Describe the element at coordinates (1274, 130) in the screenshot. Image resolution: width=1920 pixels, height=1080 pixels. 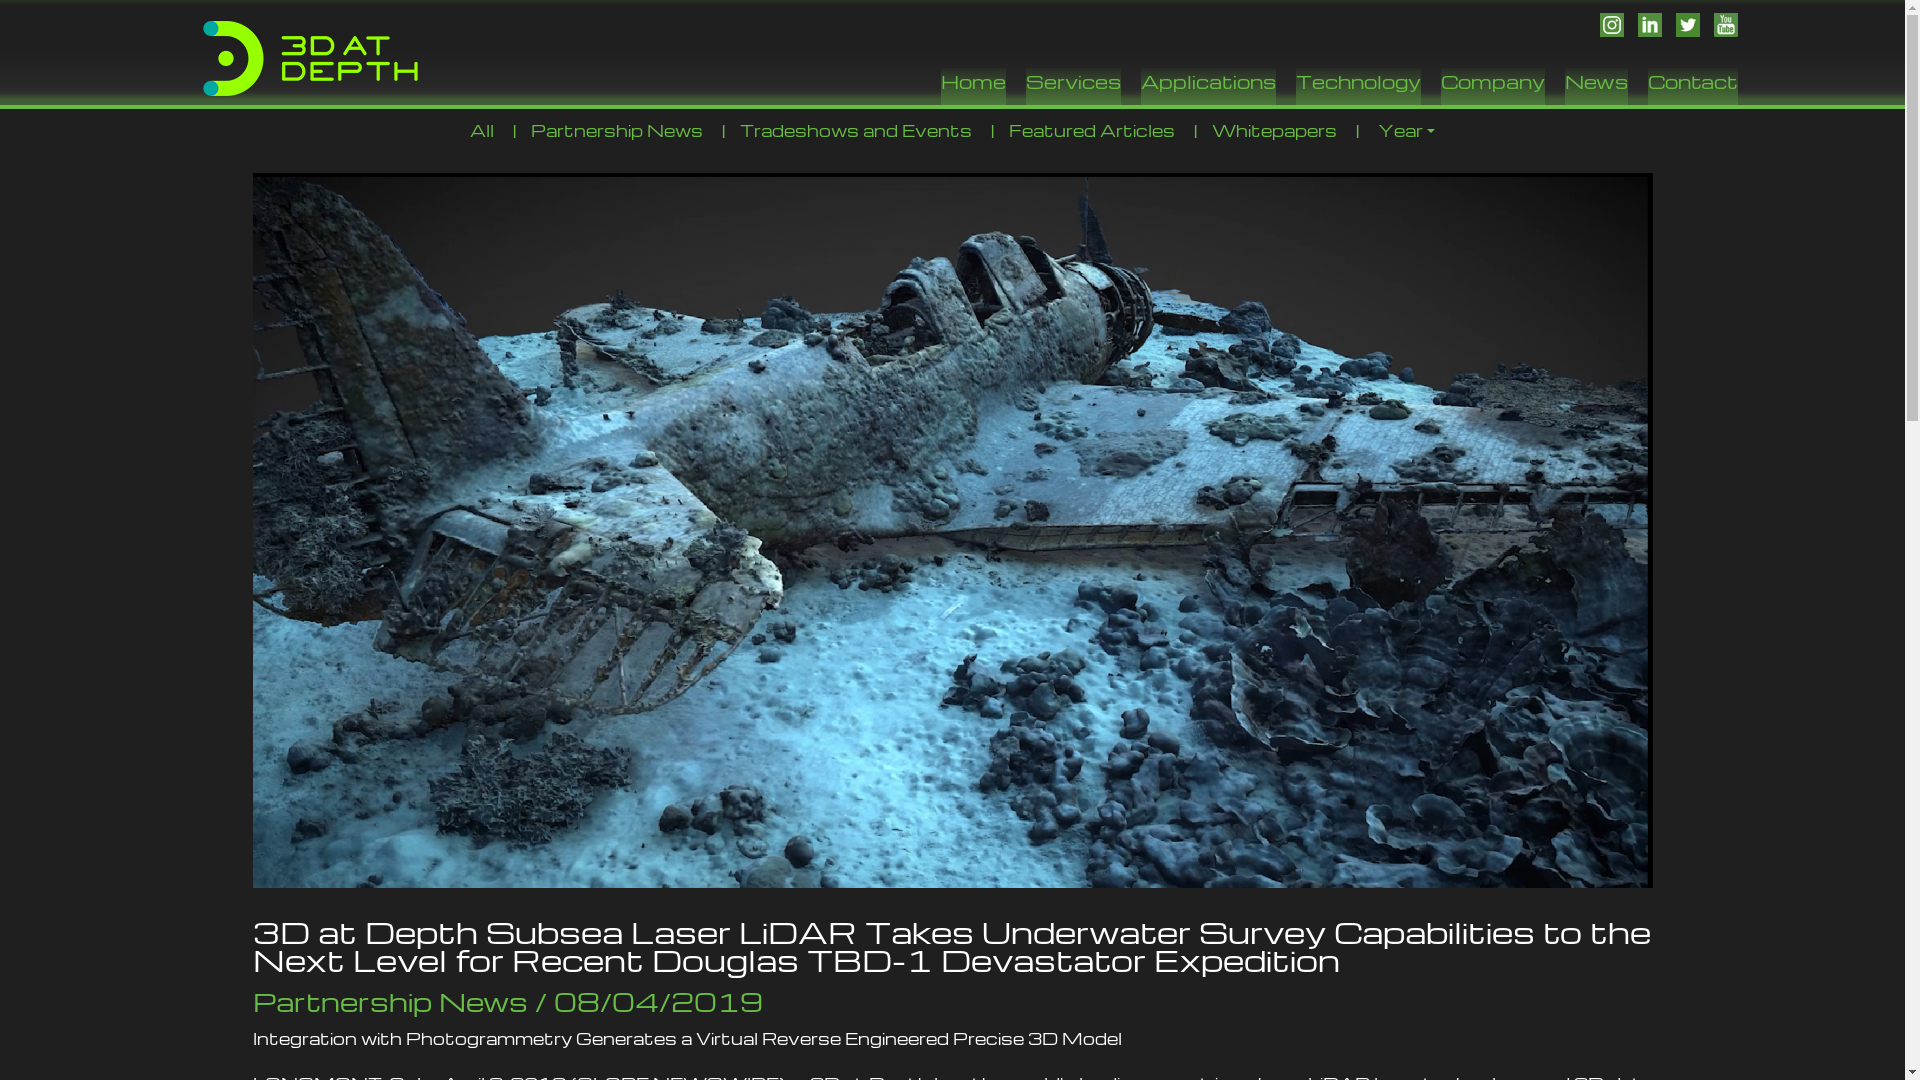
I see `Whitepapers` at that location.